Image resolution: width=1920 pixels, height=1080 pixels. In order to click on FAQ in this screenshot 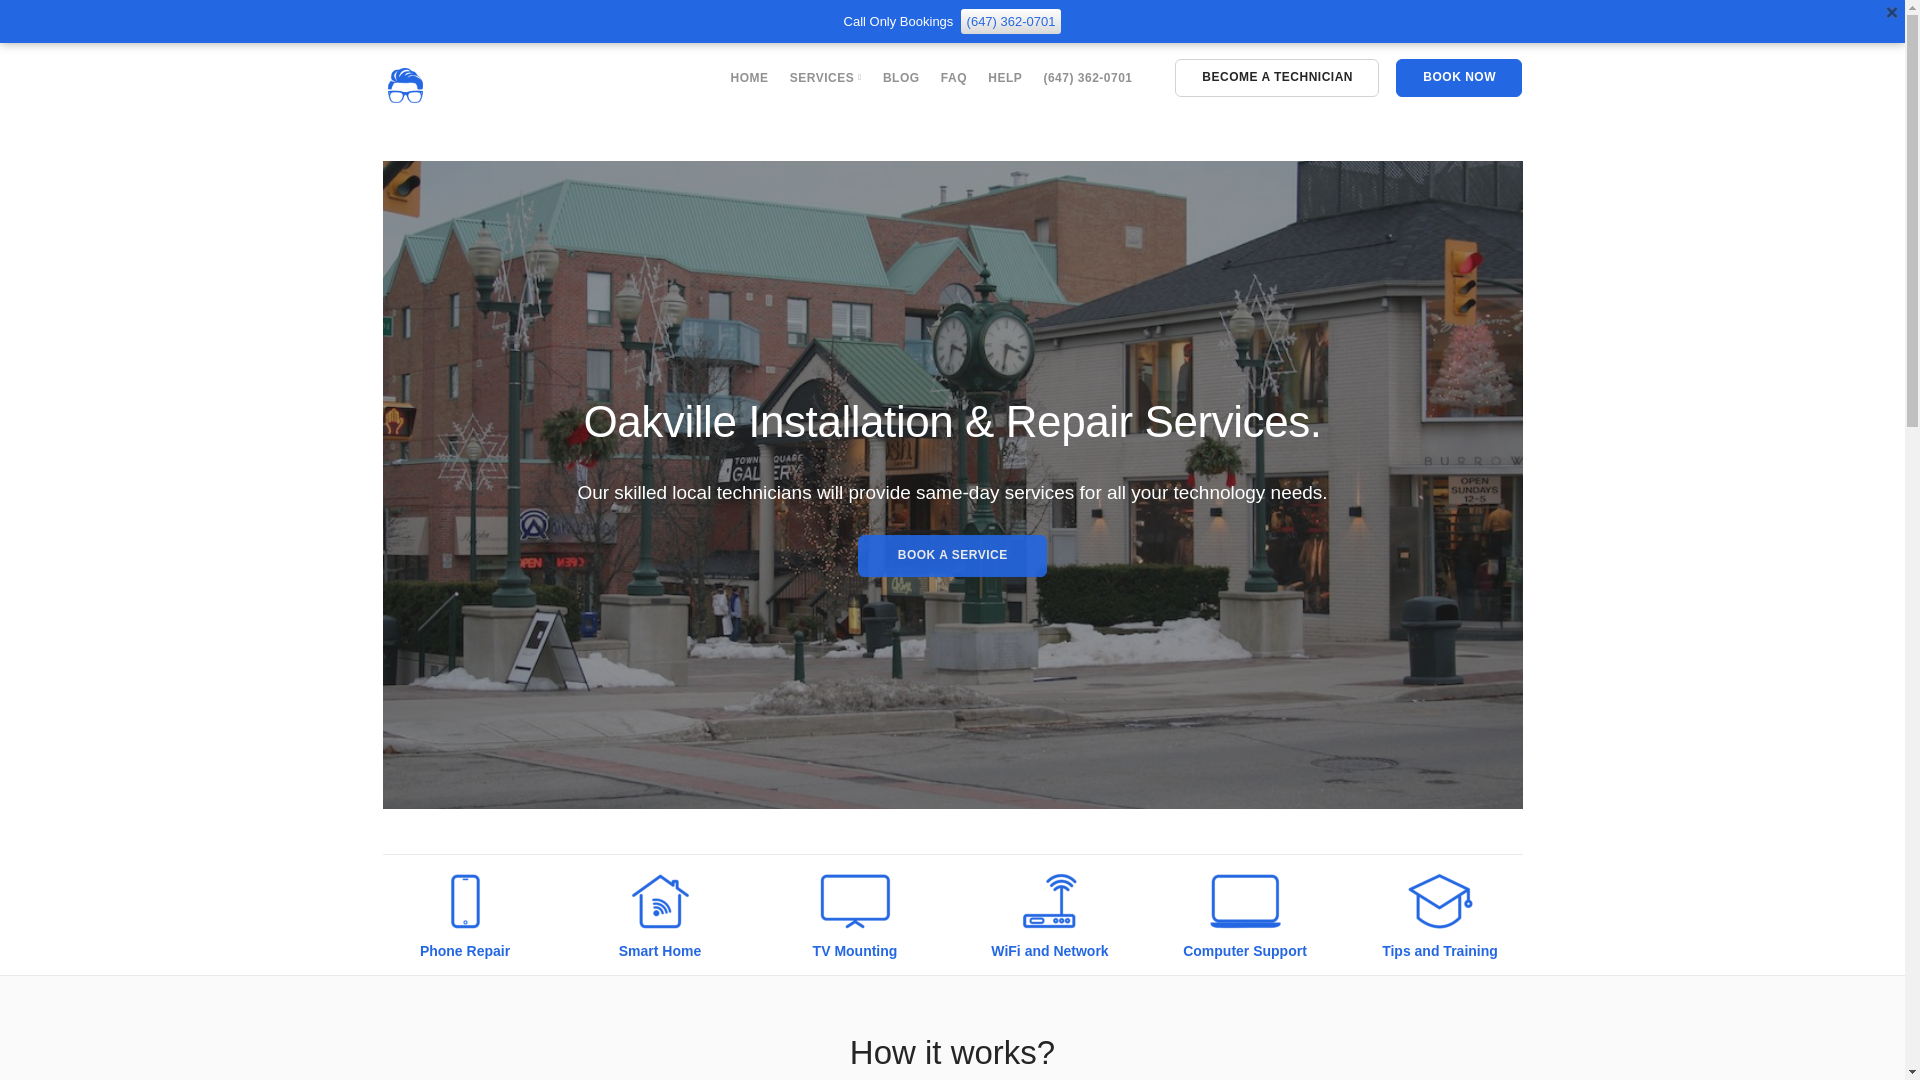, I will do `click(954, 78)`.